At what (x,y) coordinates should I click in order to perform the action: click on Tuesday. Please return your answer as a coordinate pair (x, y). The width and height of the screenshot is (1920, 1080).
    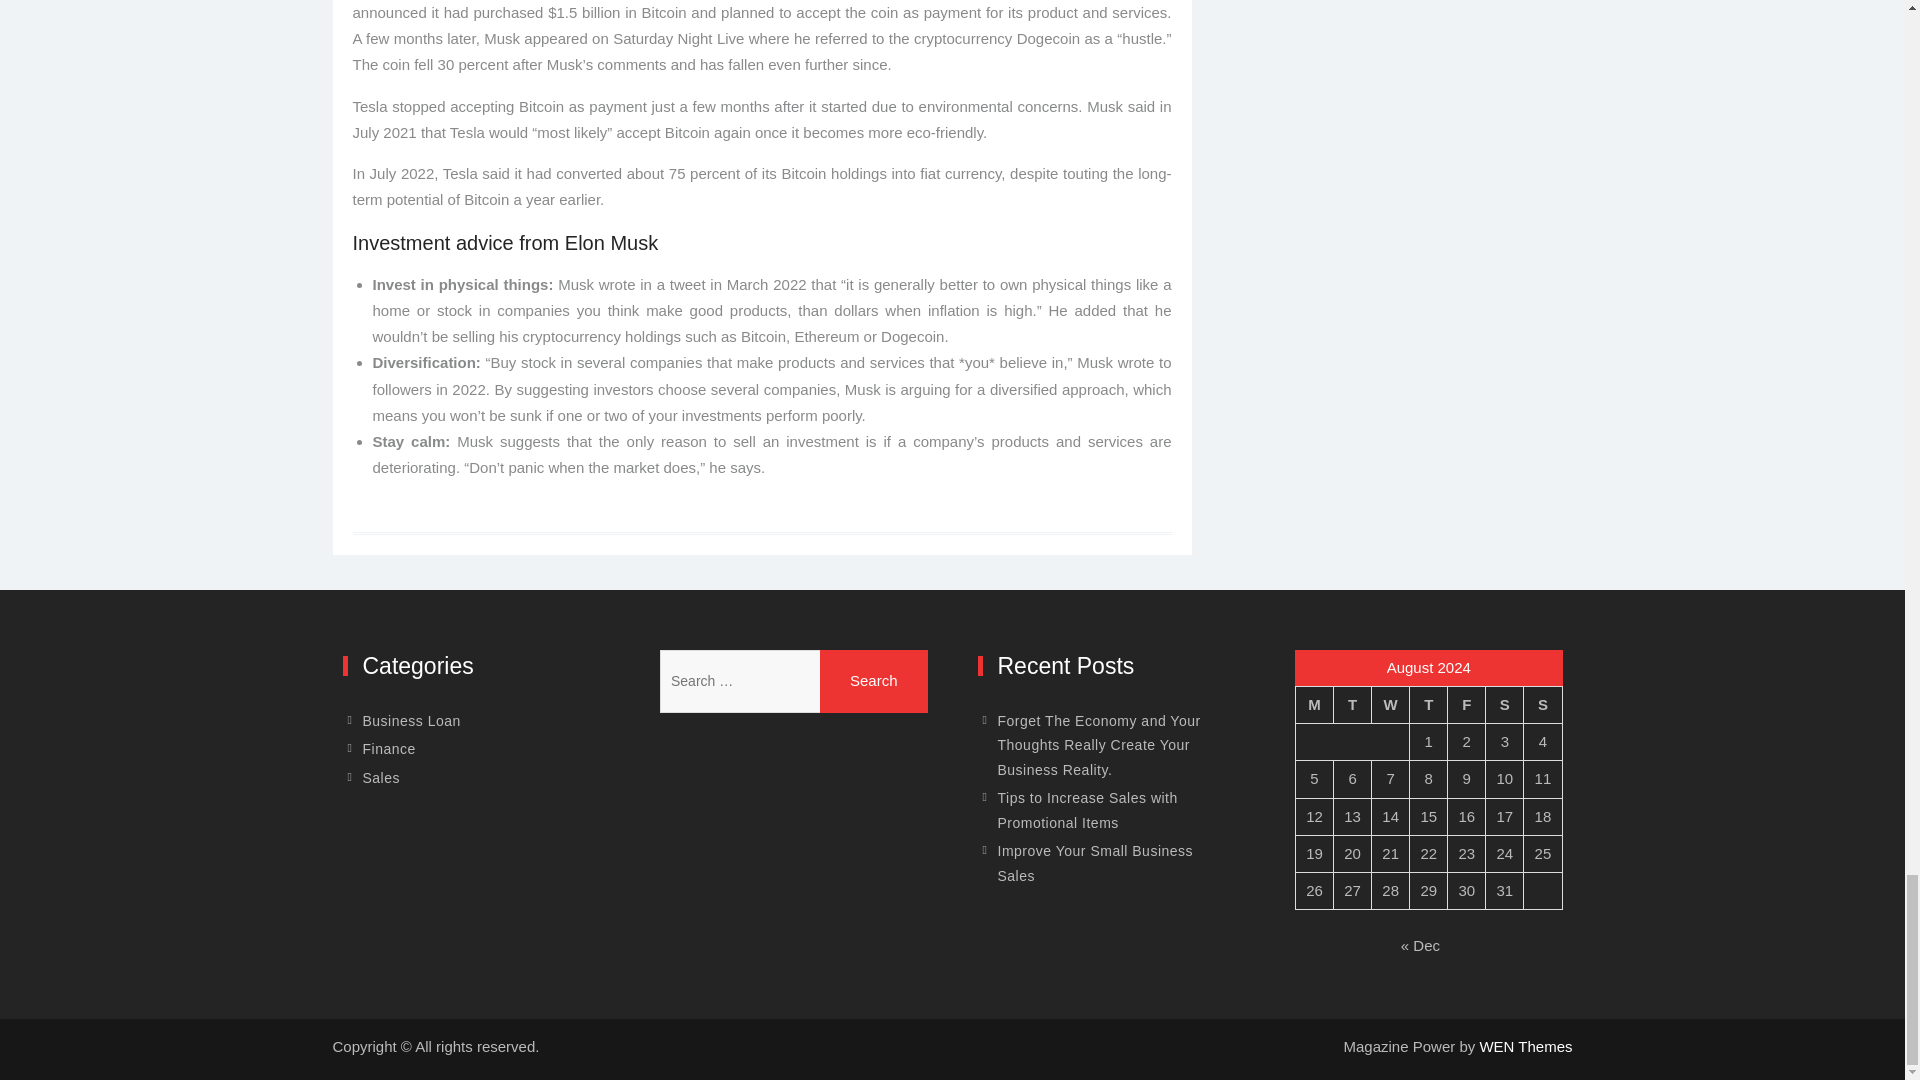
    Looking at the image, I should click on (1353, 704).